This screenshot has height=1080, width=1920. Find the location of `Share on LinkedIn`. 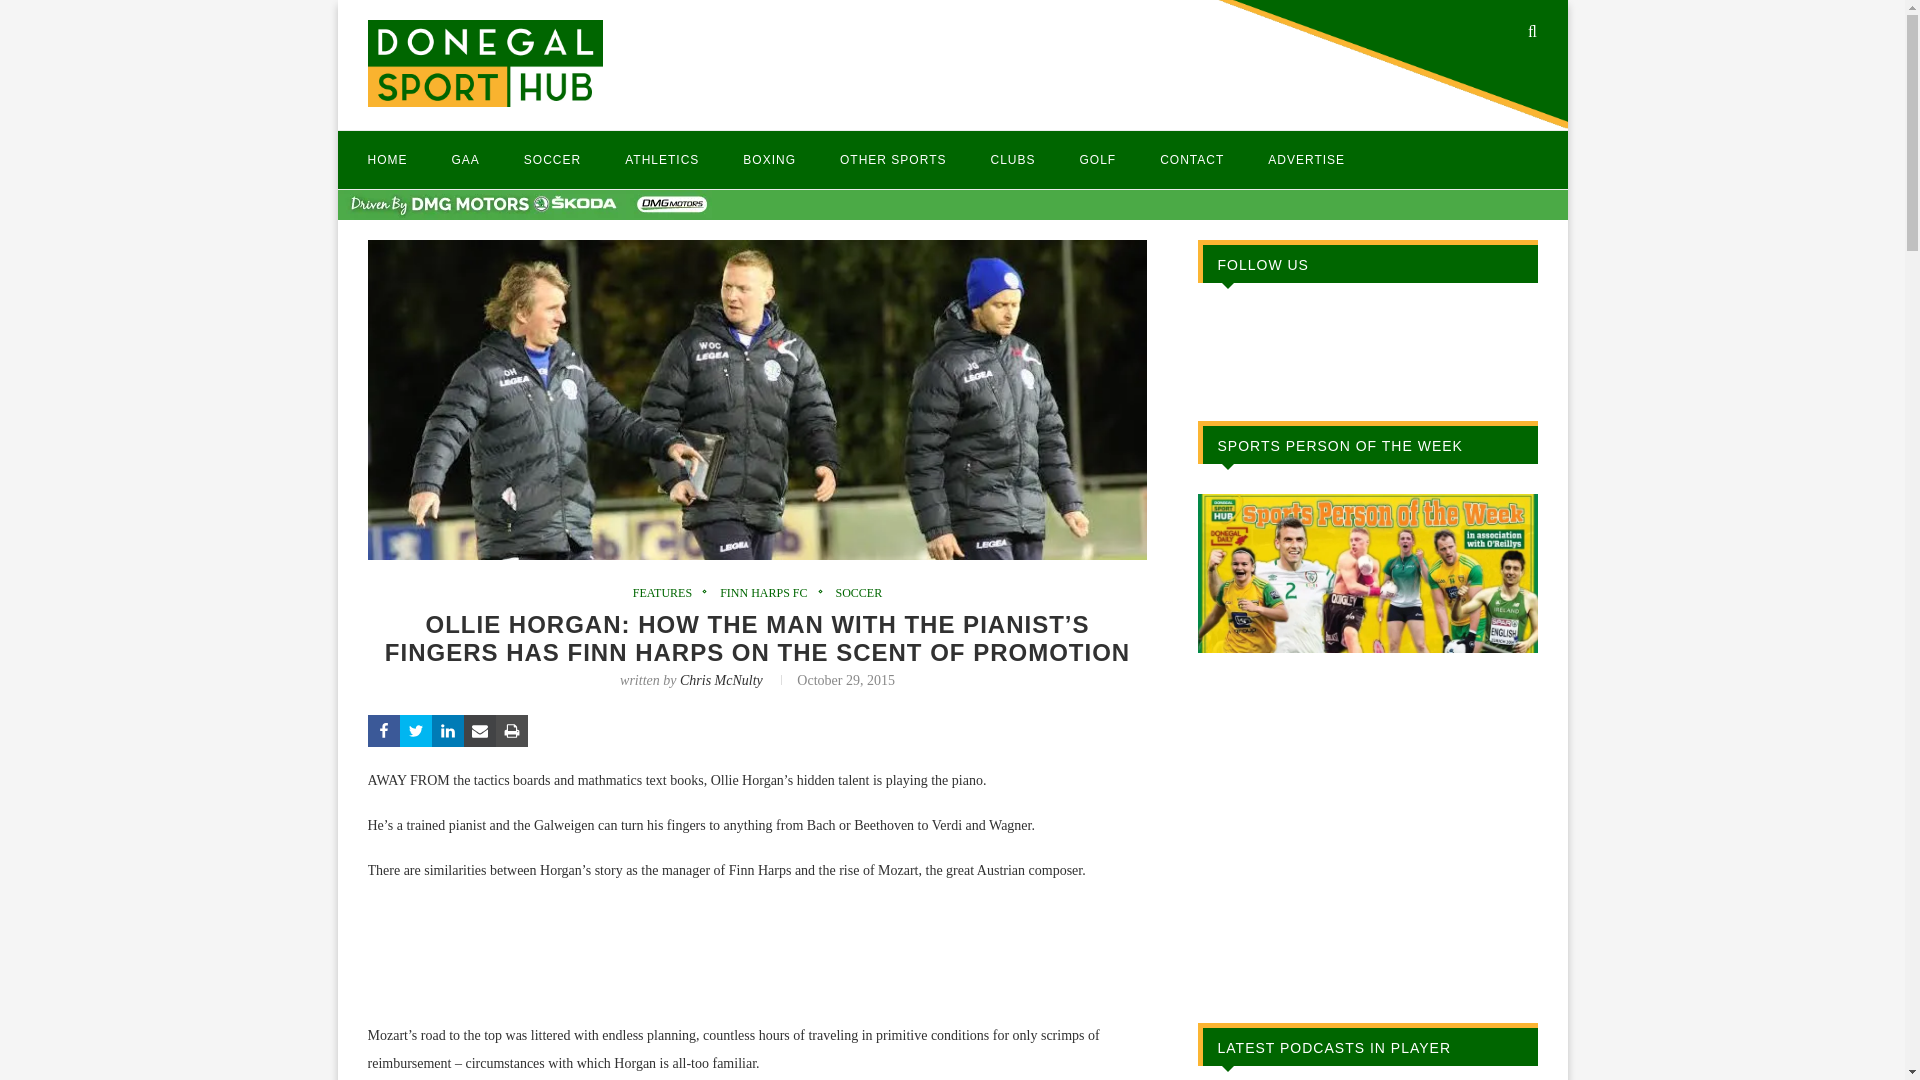

Share on LinkedIn is located at coordinates (448, 730).